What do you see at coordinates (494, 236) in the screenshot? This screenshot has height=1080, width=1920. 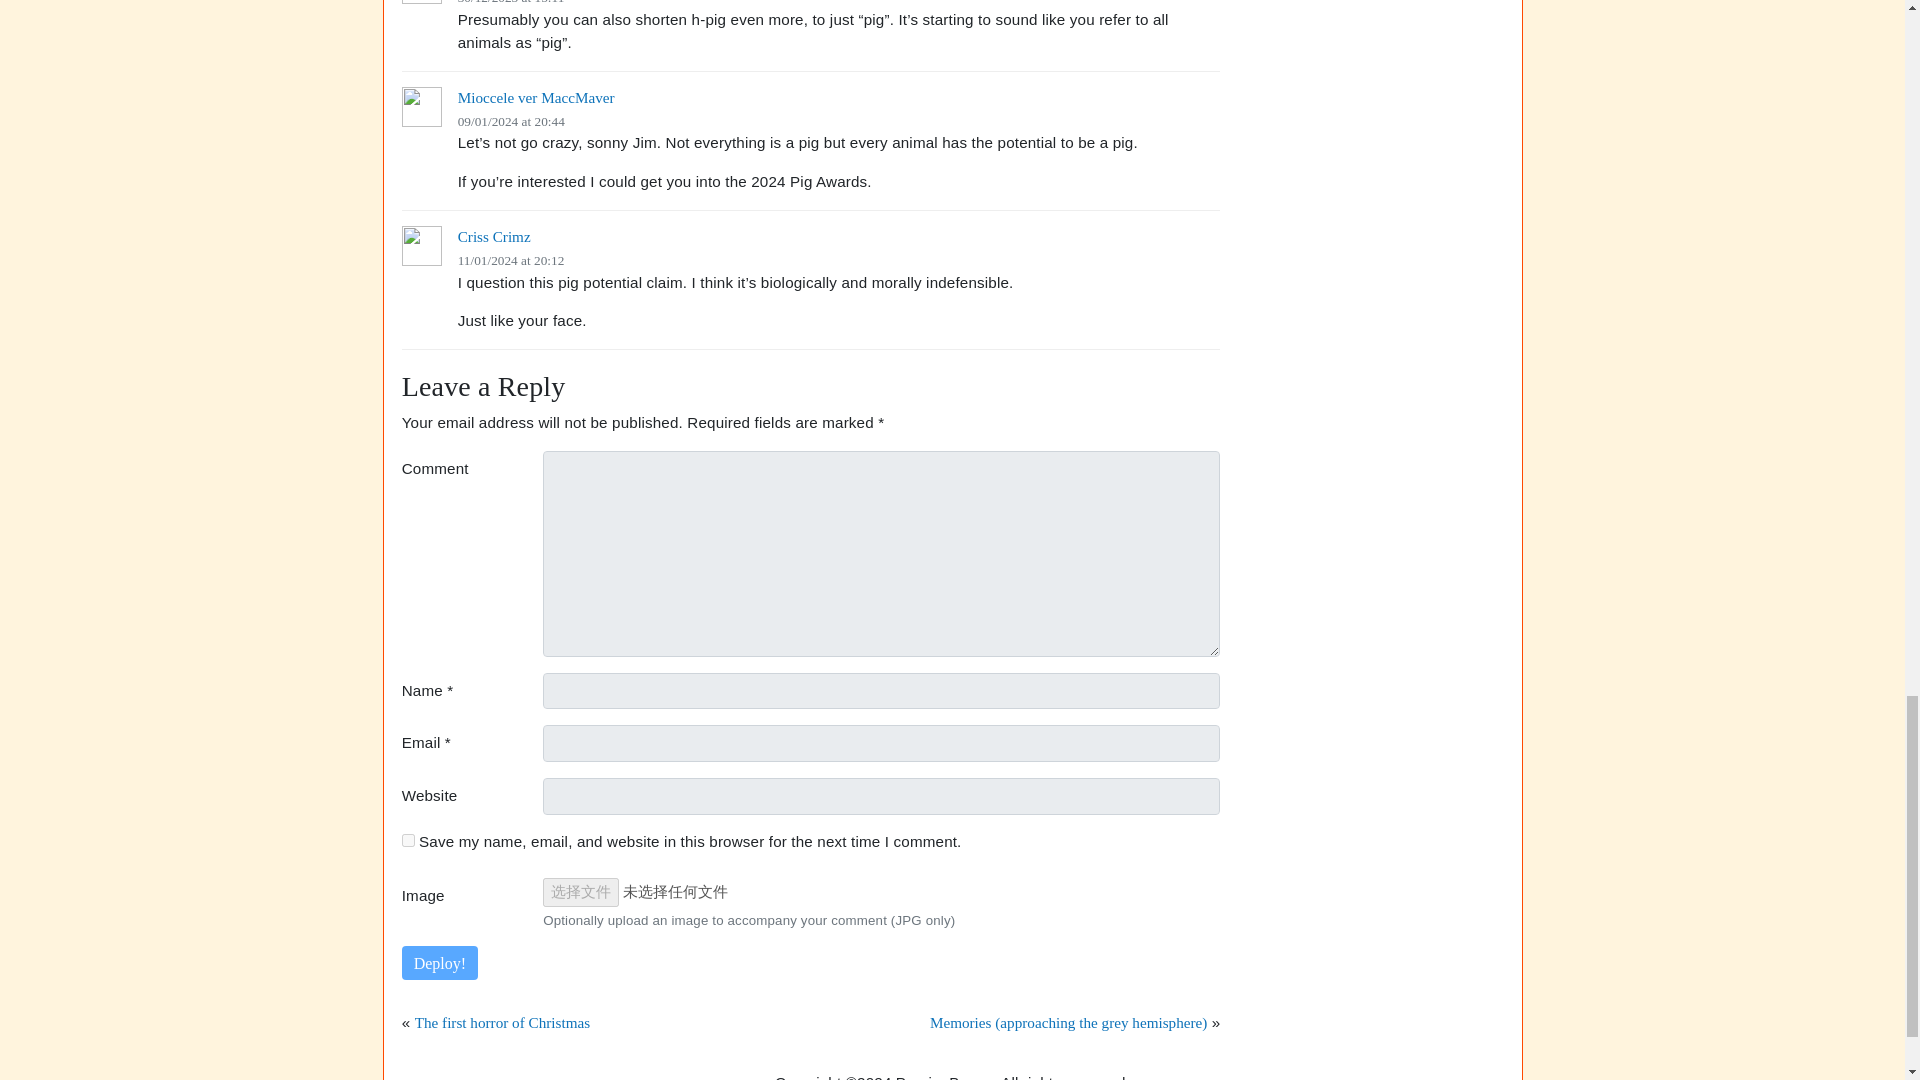 I see `Criss Crimz` at bounding box center [494, 236].